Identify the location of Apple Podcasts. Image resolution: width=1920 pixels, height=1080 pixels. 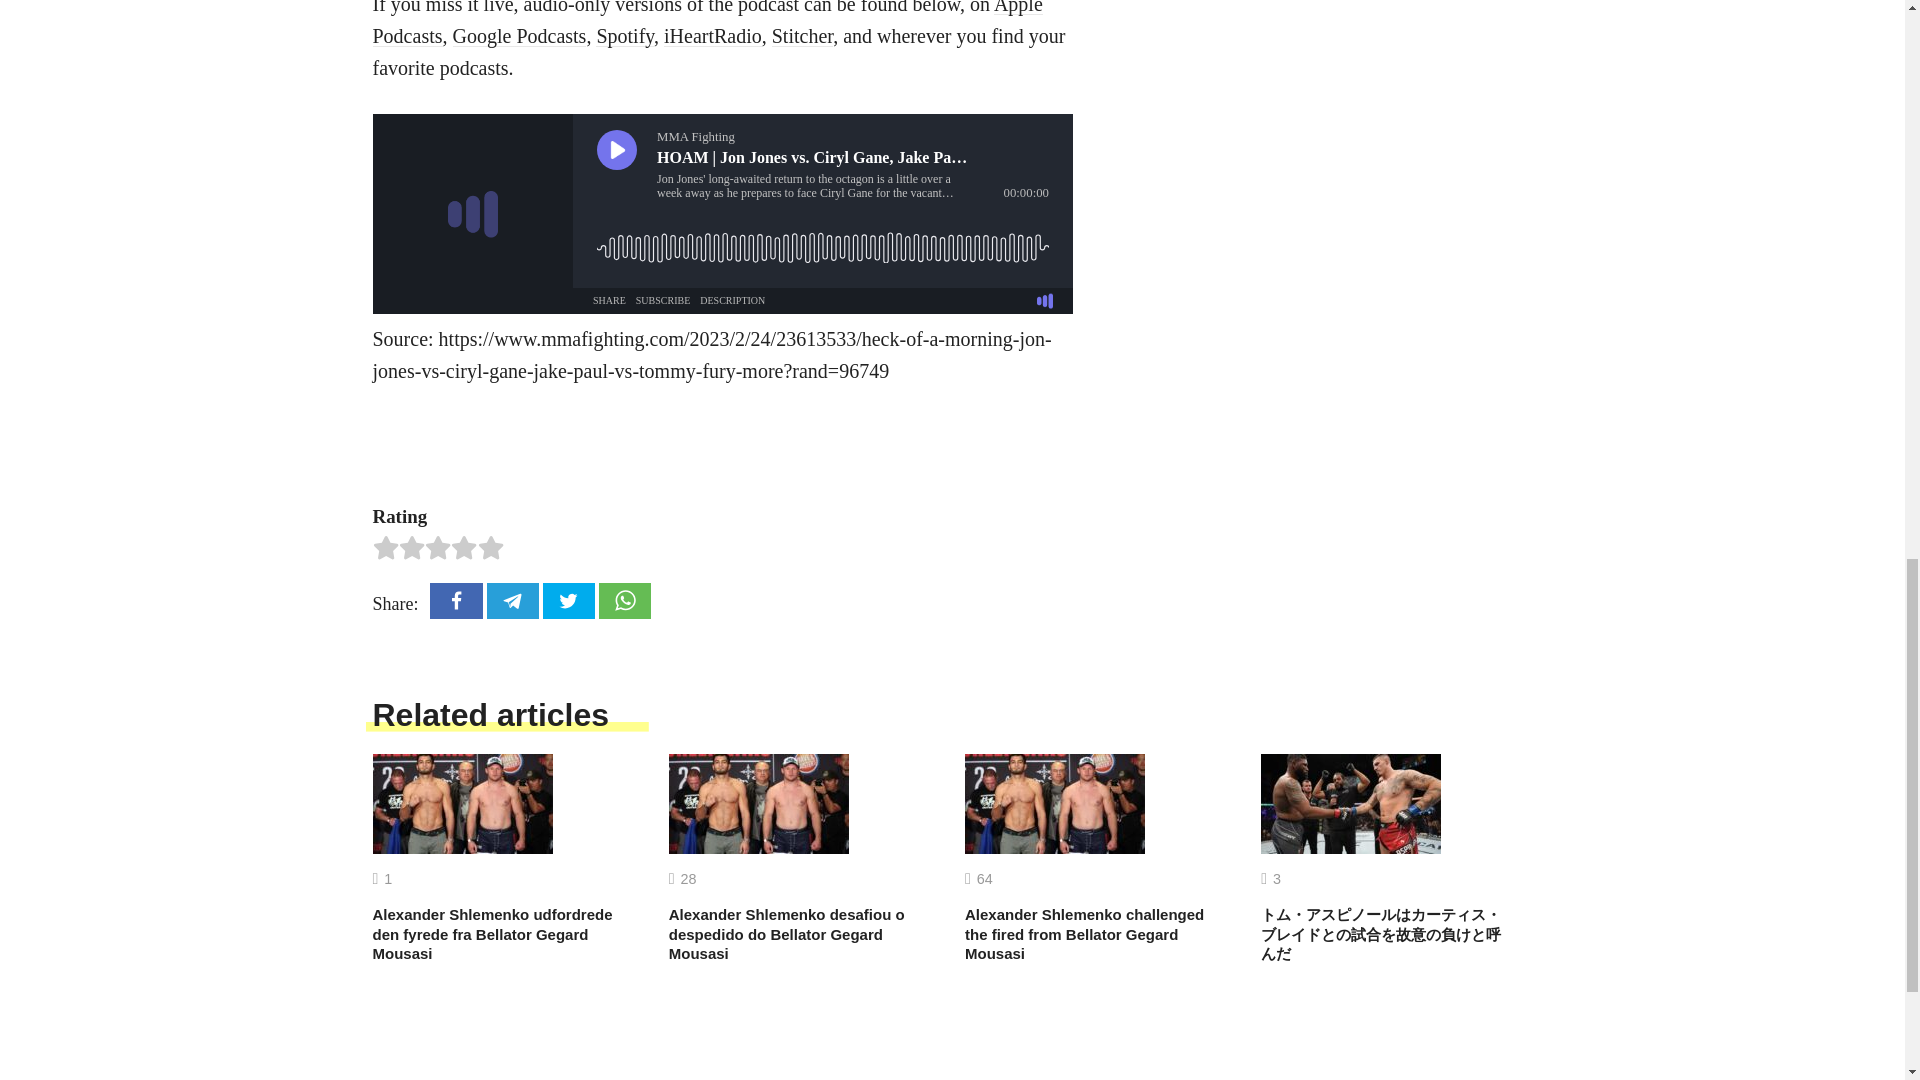
(707, 24).